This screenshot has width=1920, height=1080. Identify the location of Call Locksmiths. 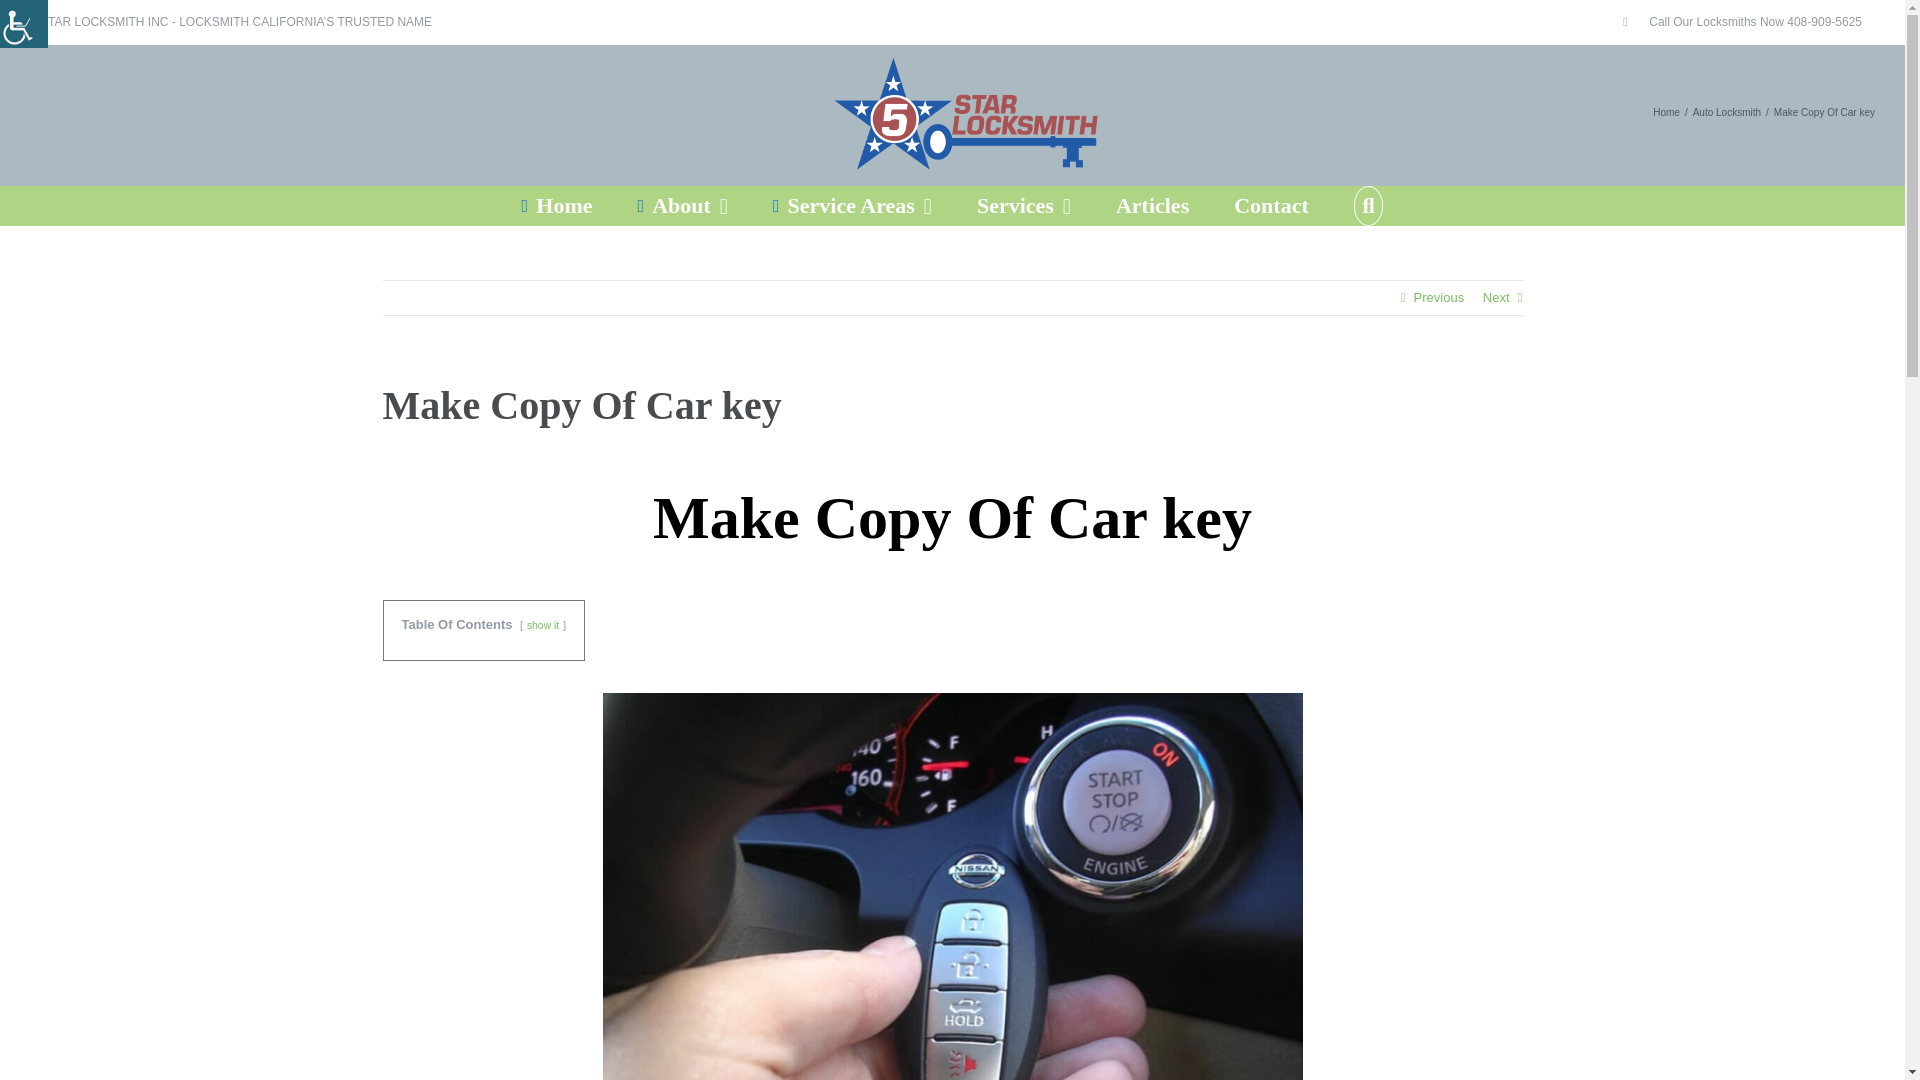
(1742, 22).